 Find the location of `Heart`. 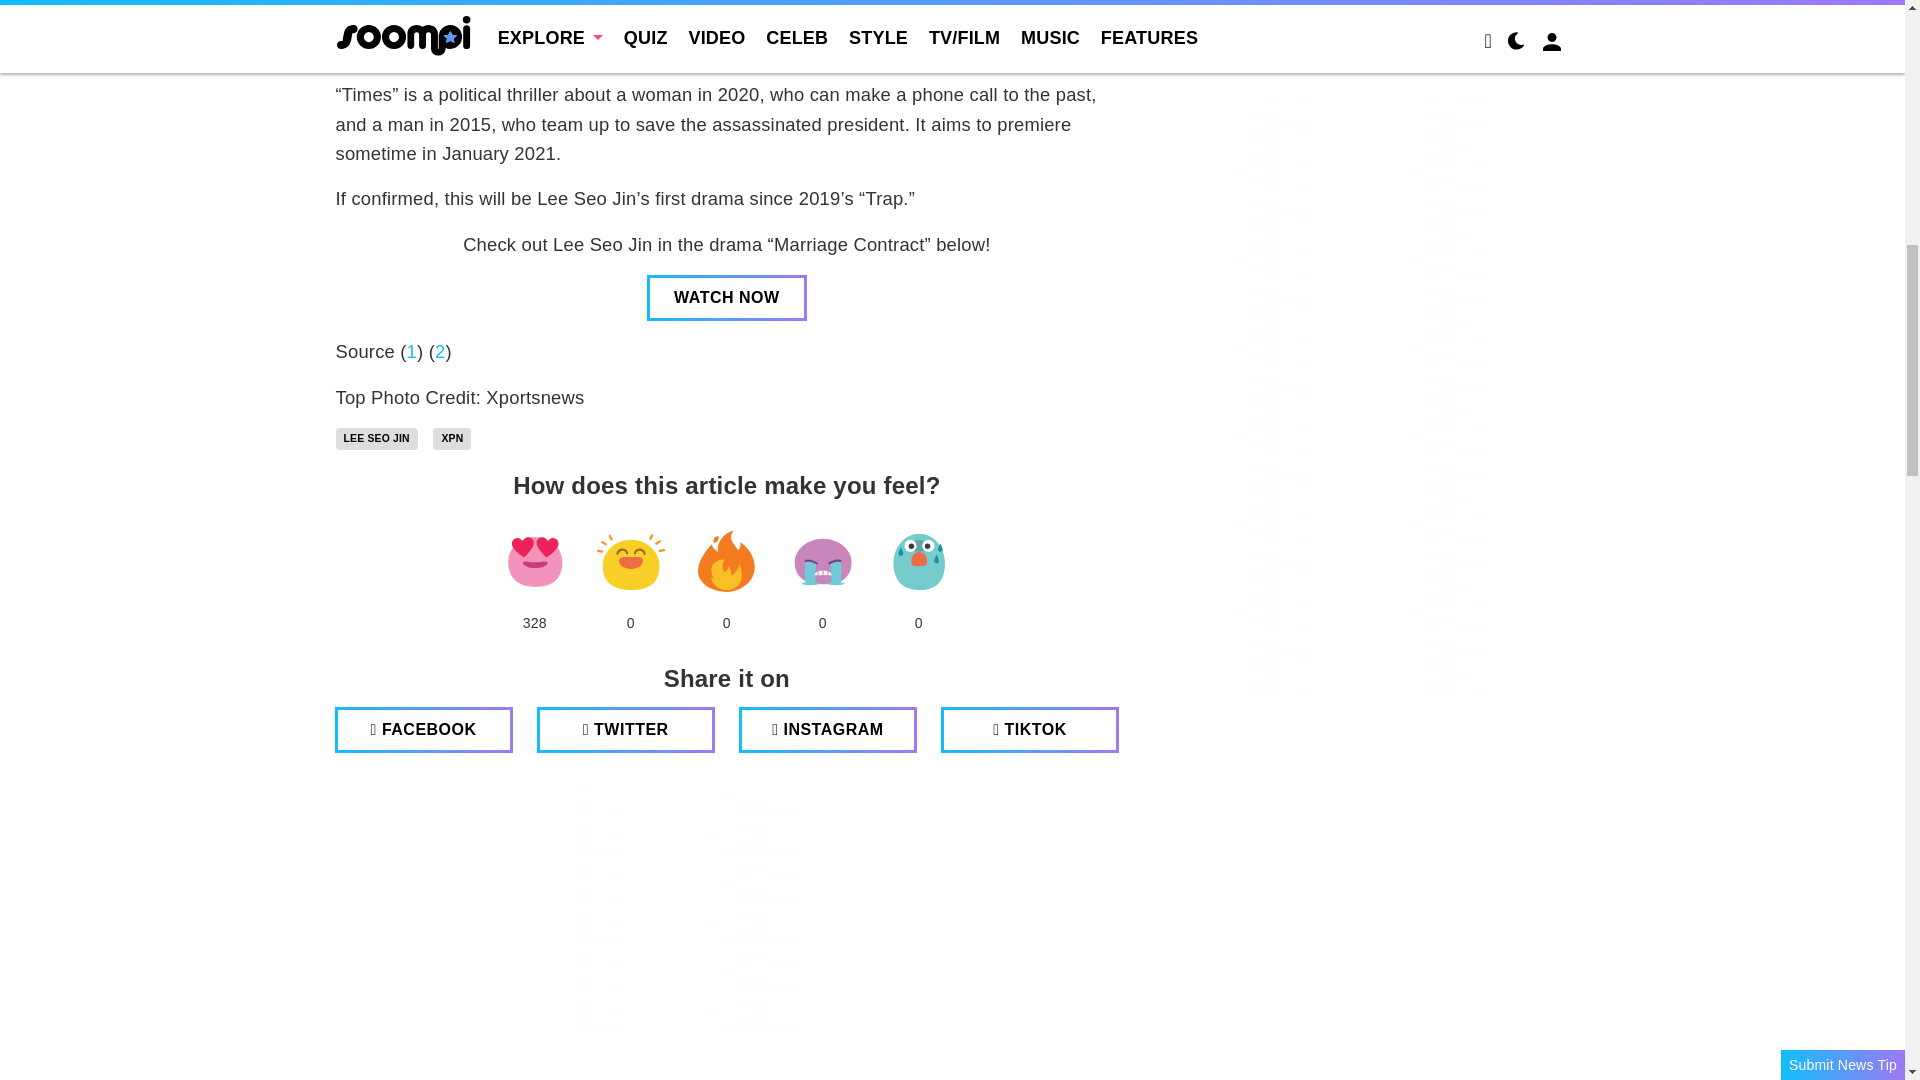

Heart is located at coordinates (534, 561).